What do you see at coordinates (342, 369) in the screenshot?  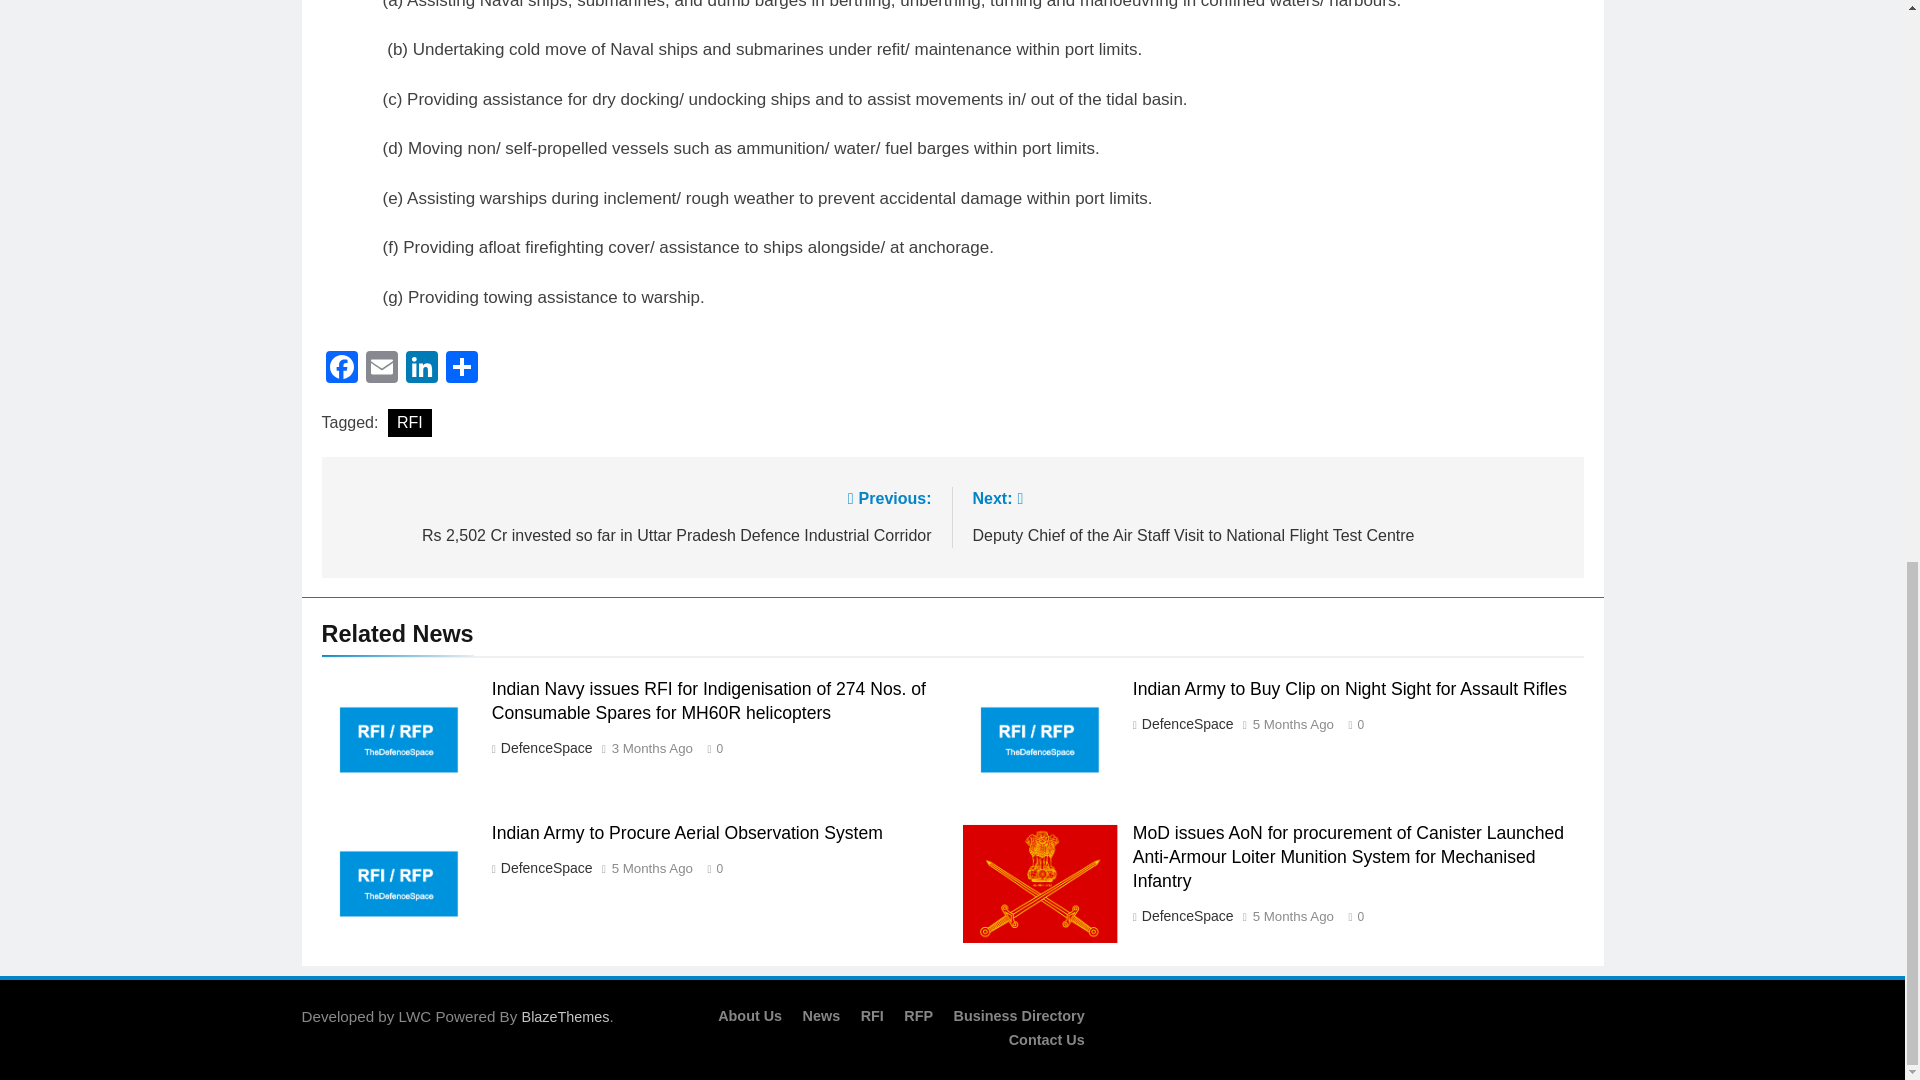 I see `Facebook` at bounding box center [342, 369].